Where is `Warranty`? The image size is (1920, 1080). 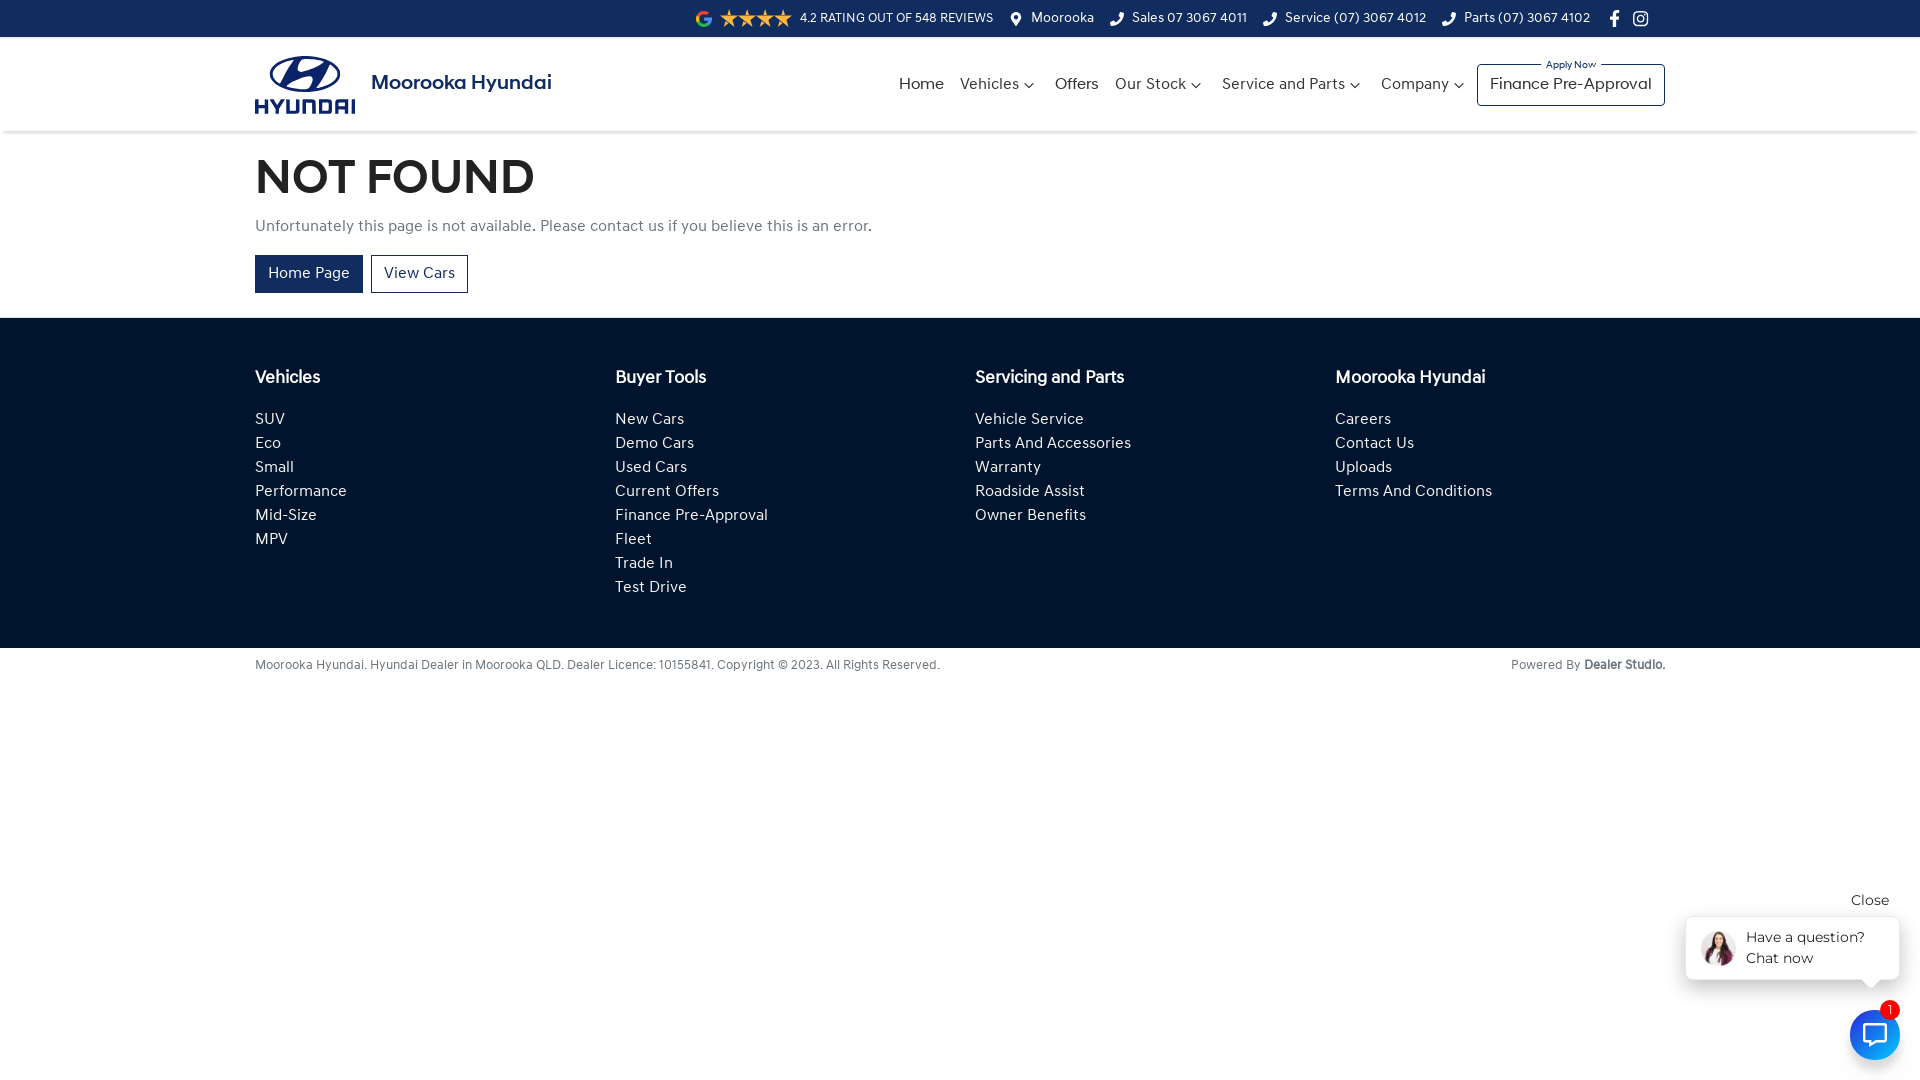
Warranty is located at coordinates (1008, 468).